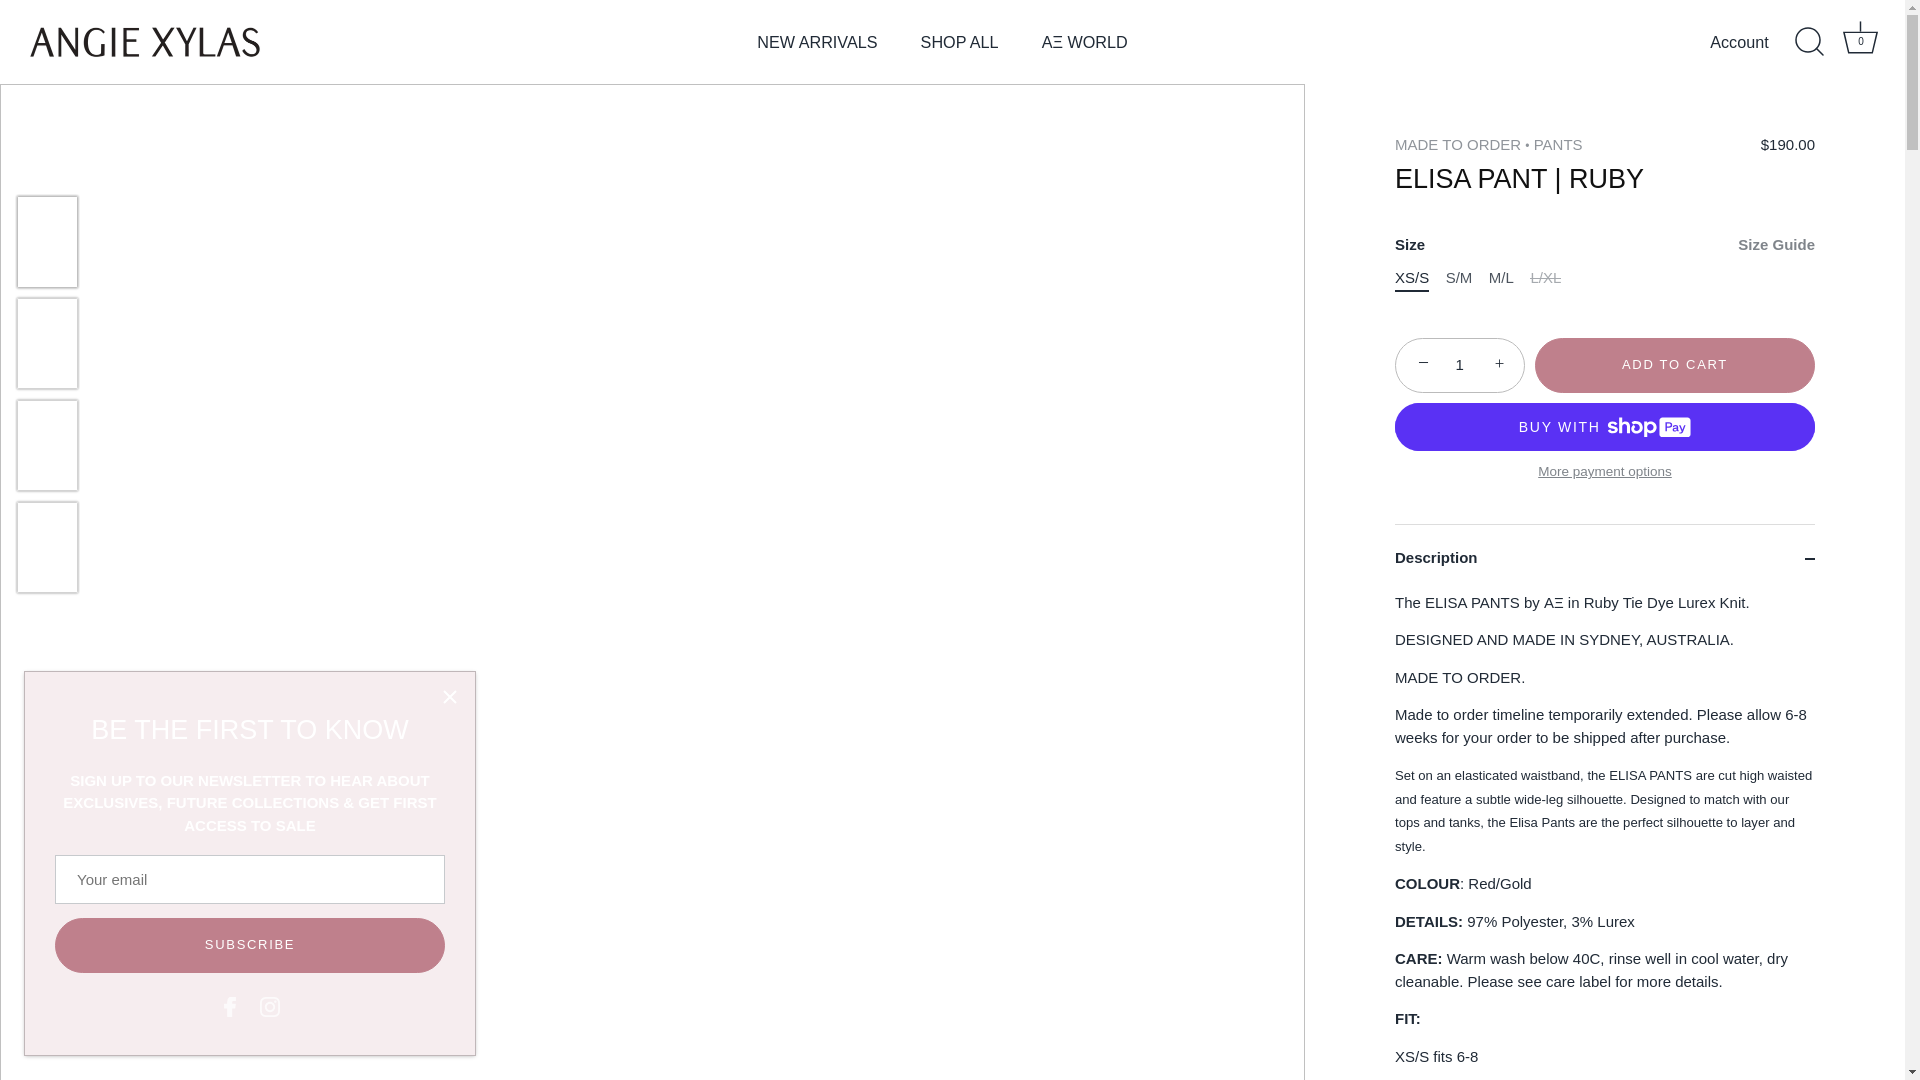 The height and width of the screenshot is (1080, 1920). What do you see at coordinates (1861, 42) in the screenshot?
I see `SHOP ALL` at bounding box center [1861, 42].